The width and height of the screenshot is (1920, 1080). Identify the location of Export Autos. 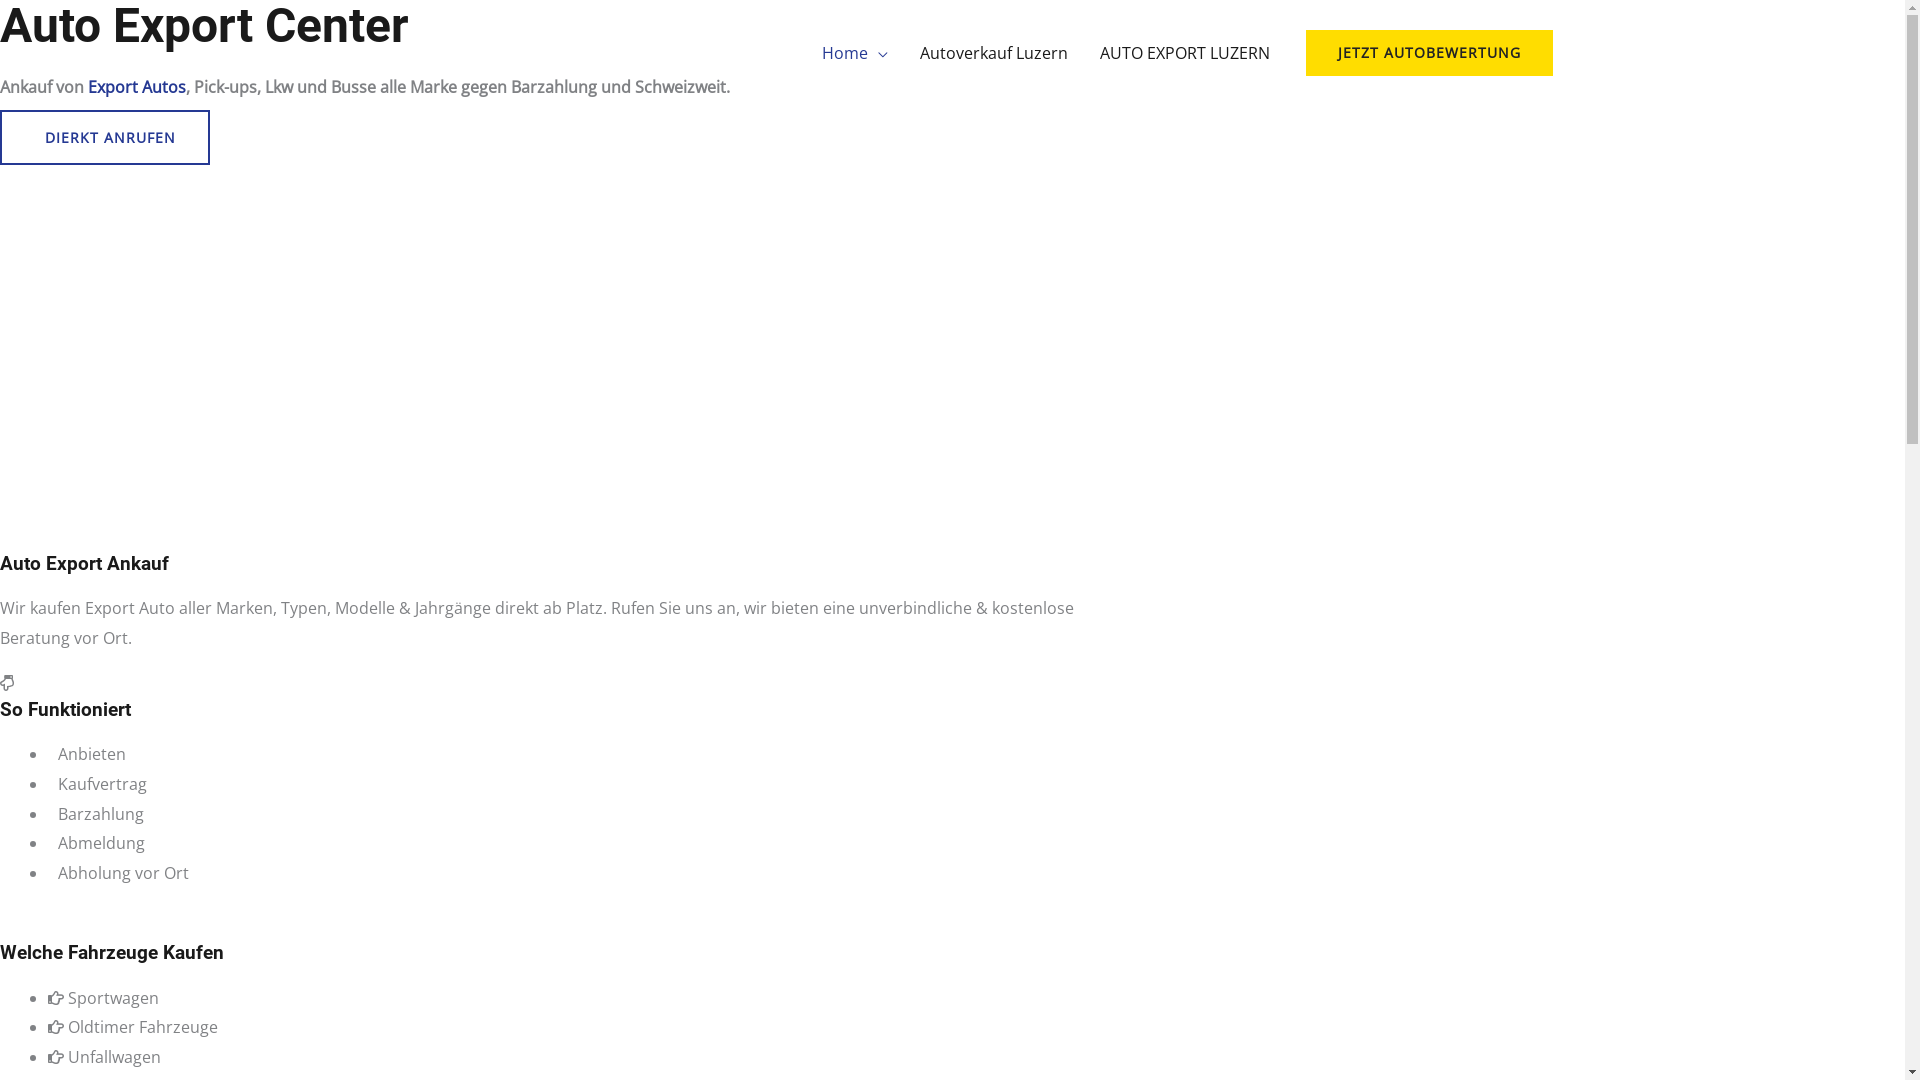
(137, 87).